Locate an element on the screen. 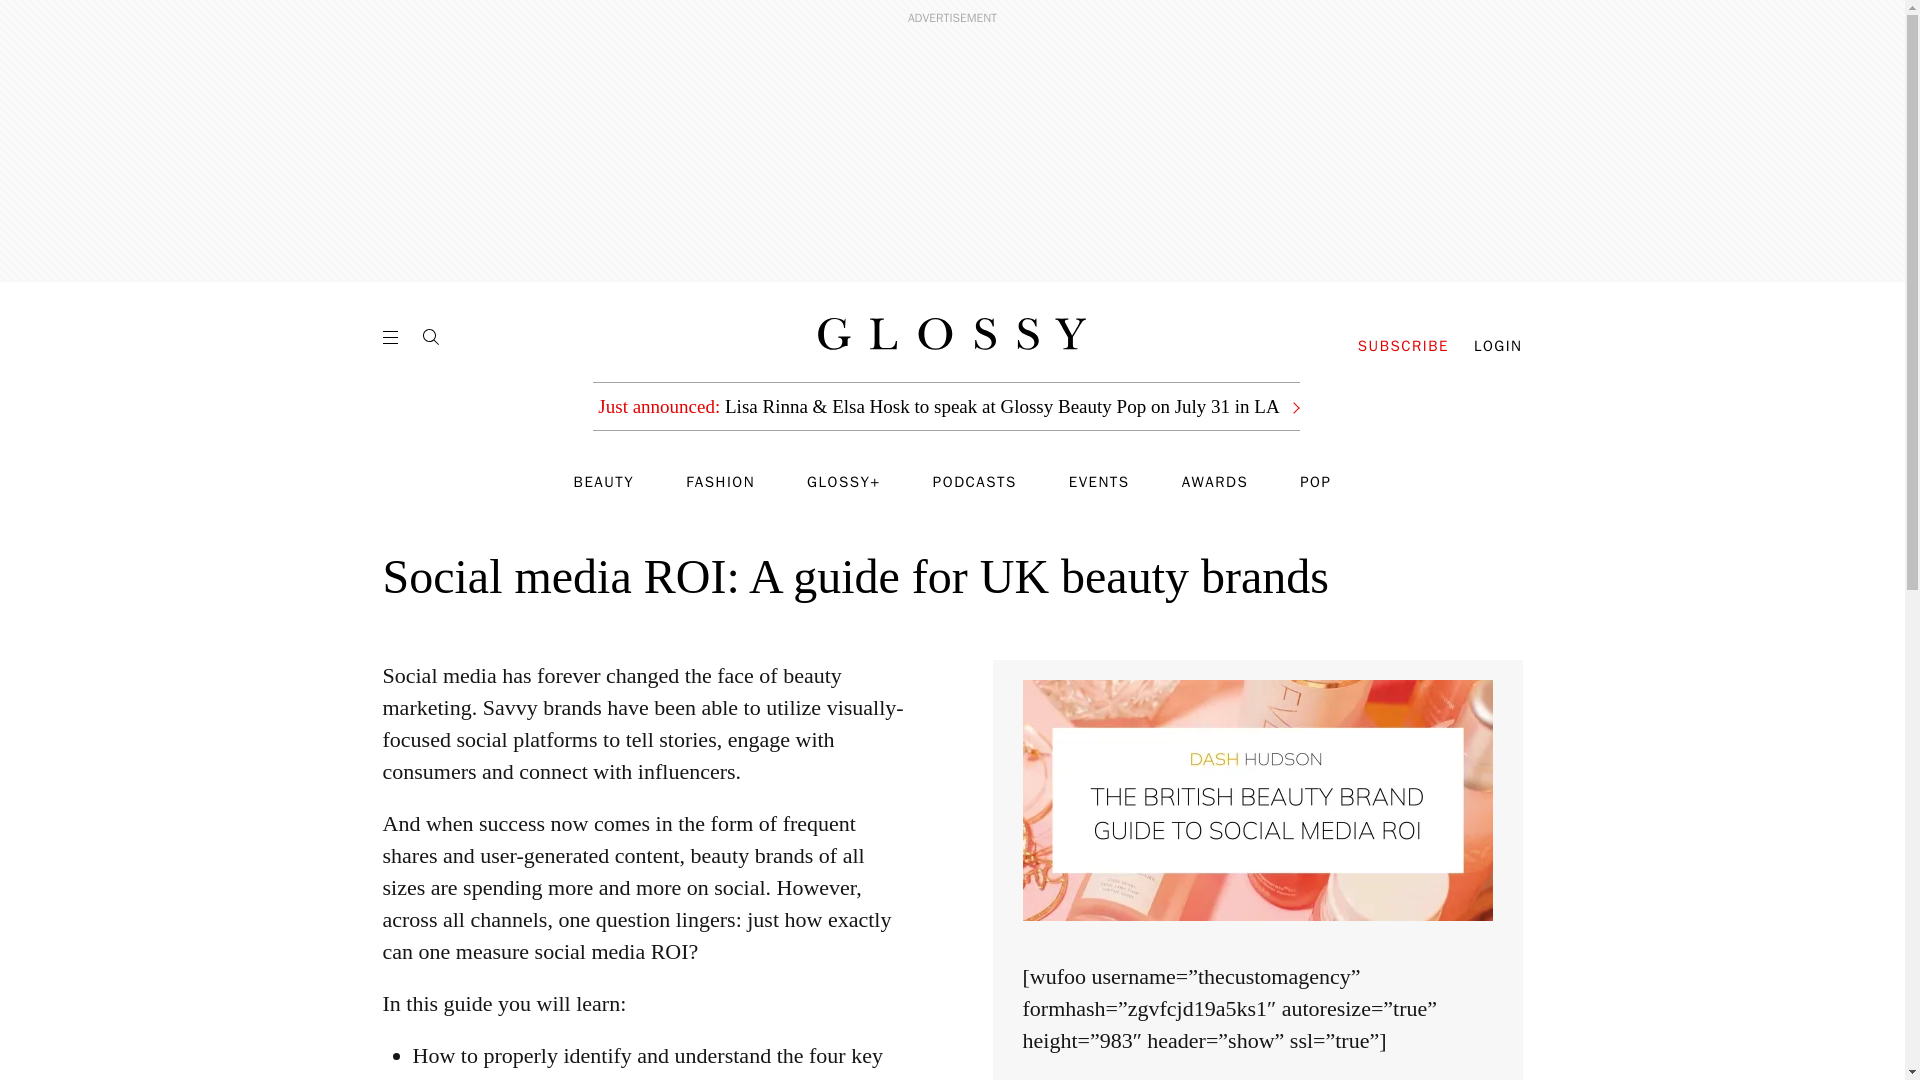  FASHION is located at coordinates (720, 482).